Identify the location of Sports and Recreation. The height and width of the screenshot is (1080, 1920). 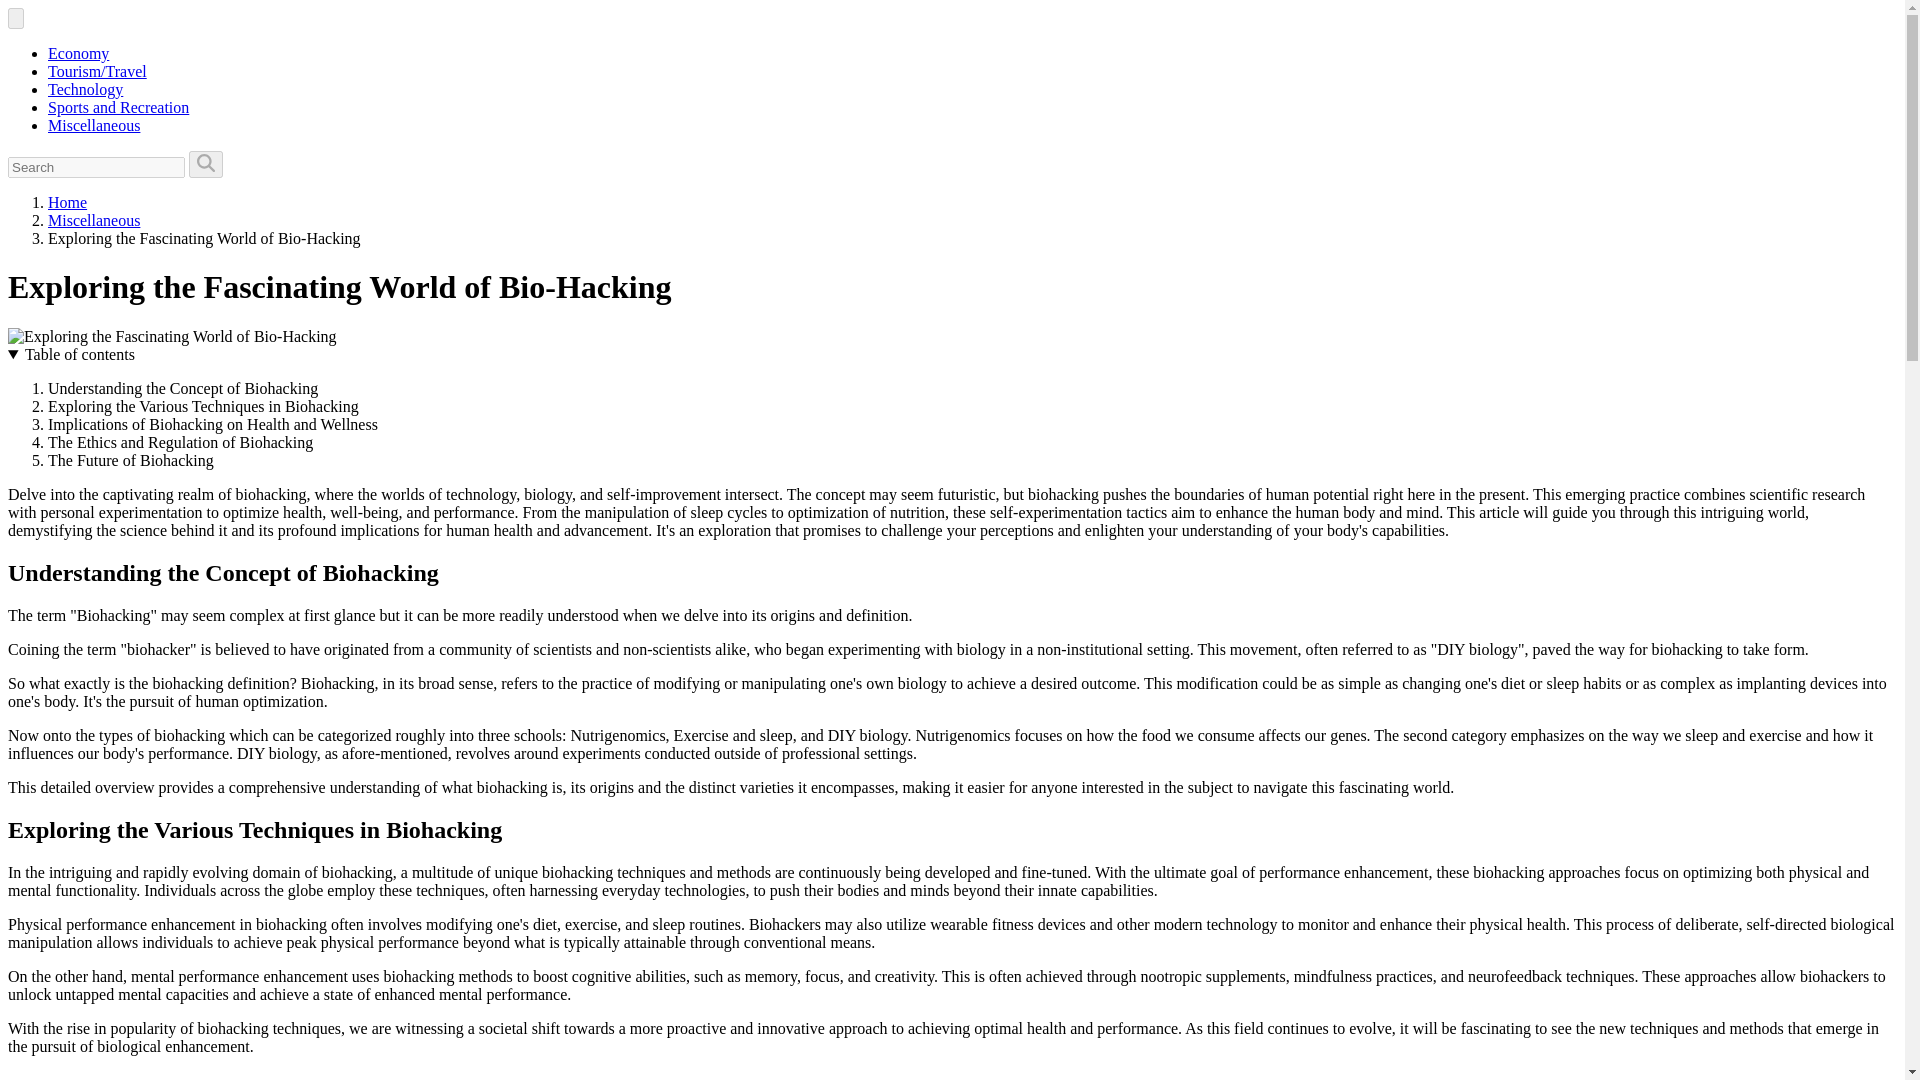
(118, 107).